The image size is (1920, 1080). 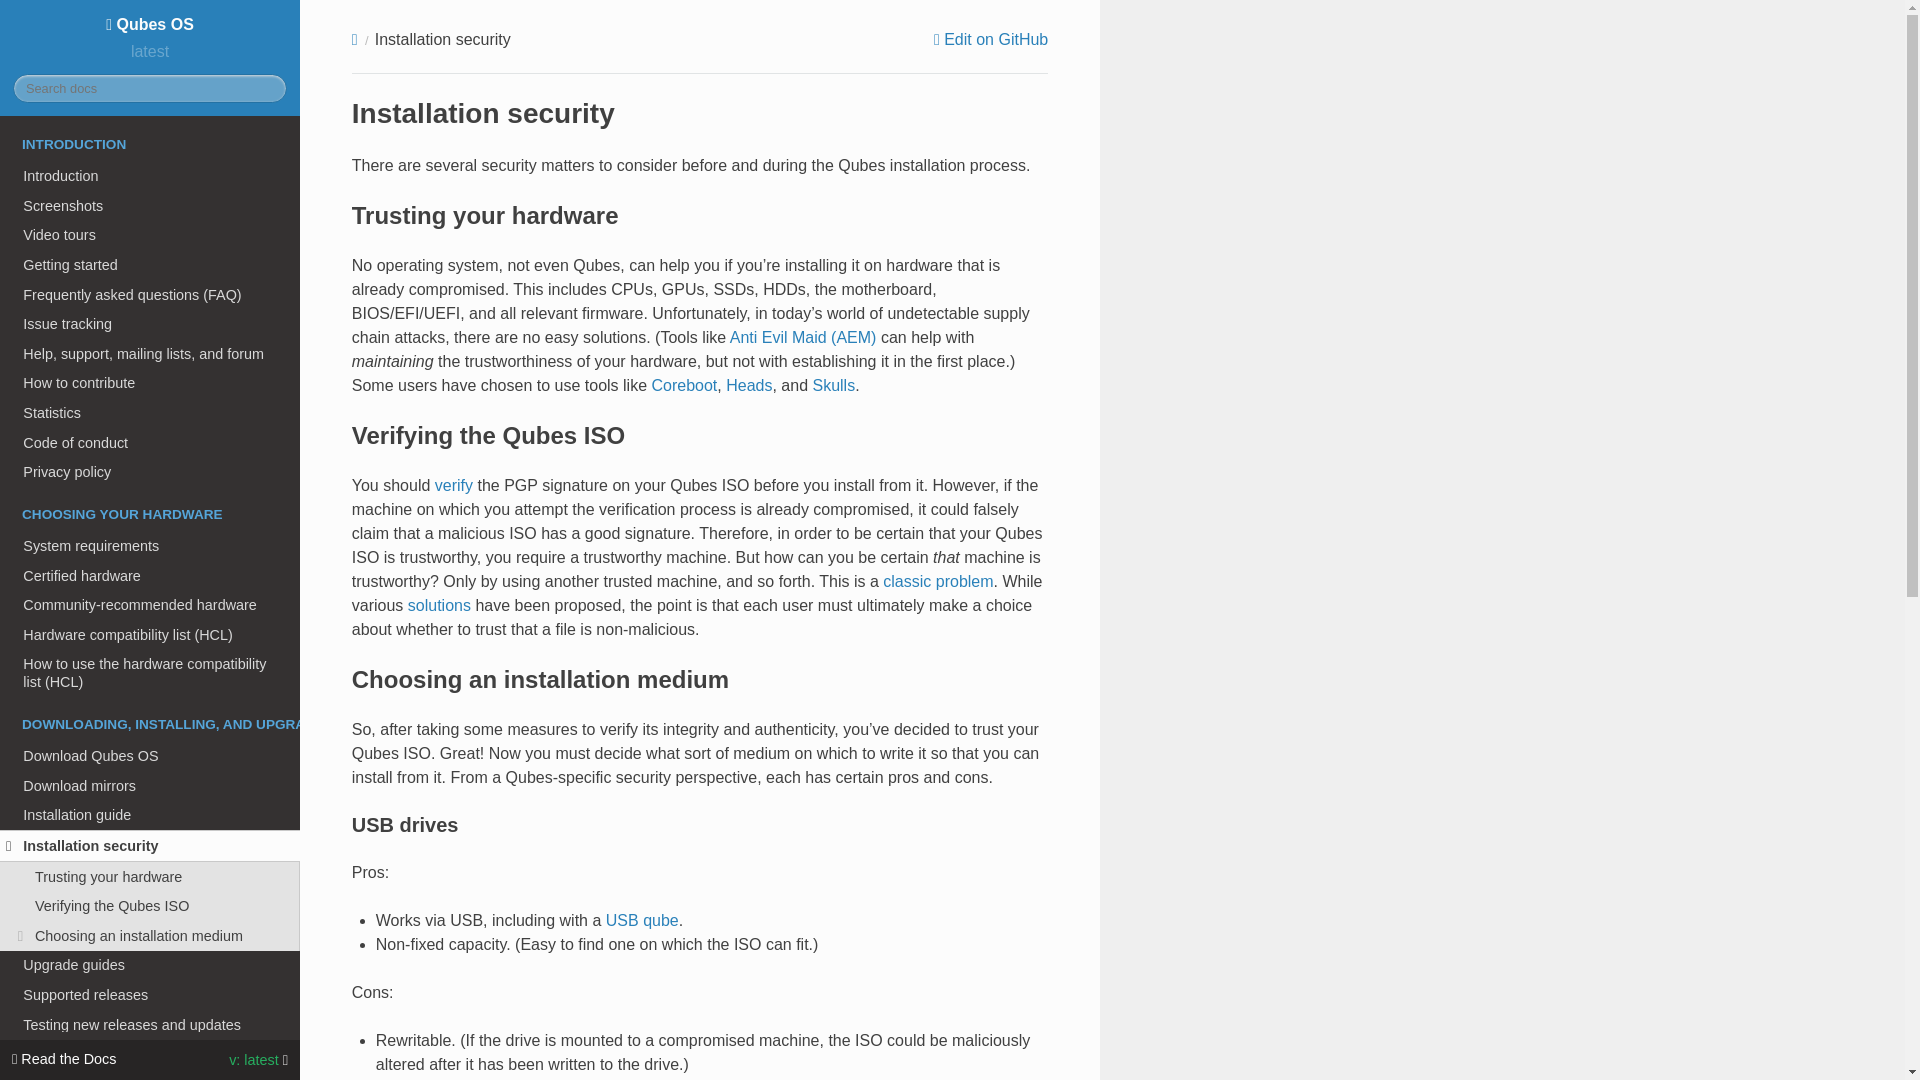 What do you see at coordinates (149, 24) in the screenshot?
I see `Qubes OS` at bounding box center [149, 24].